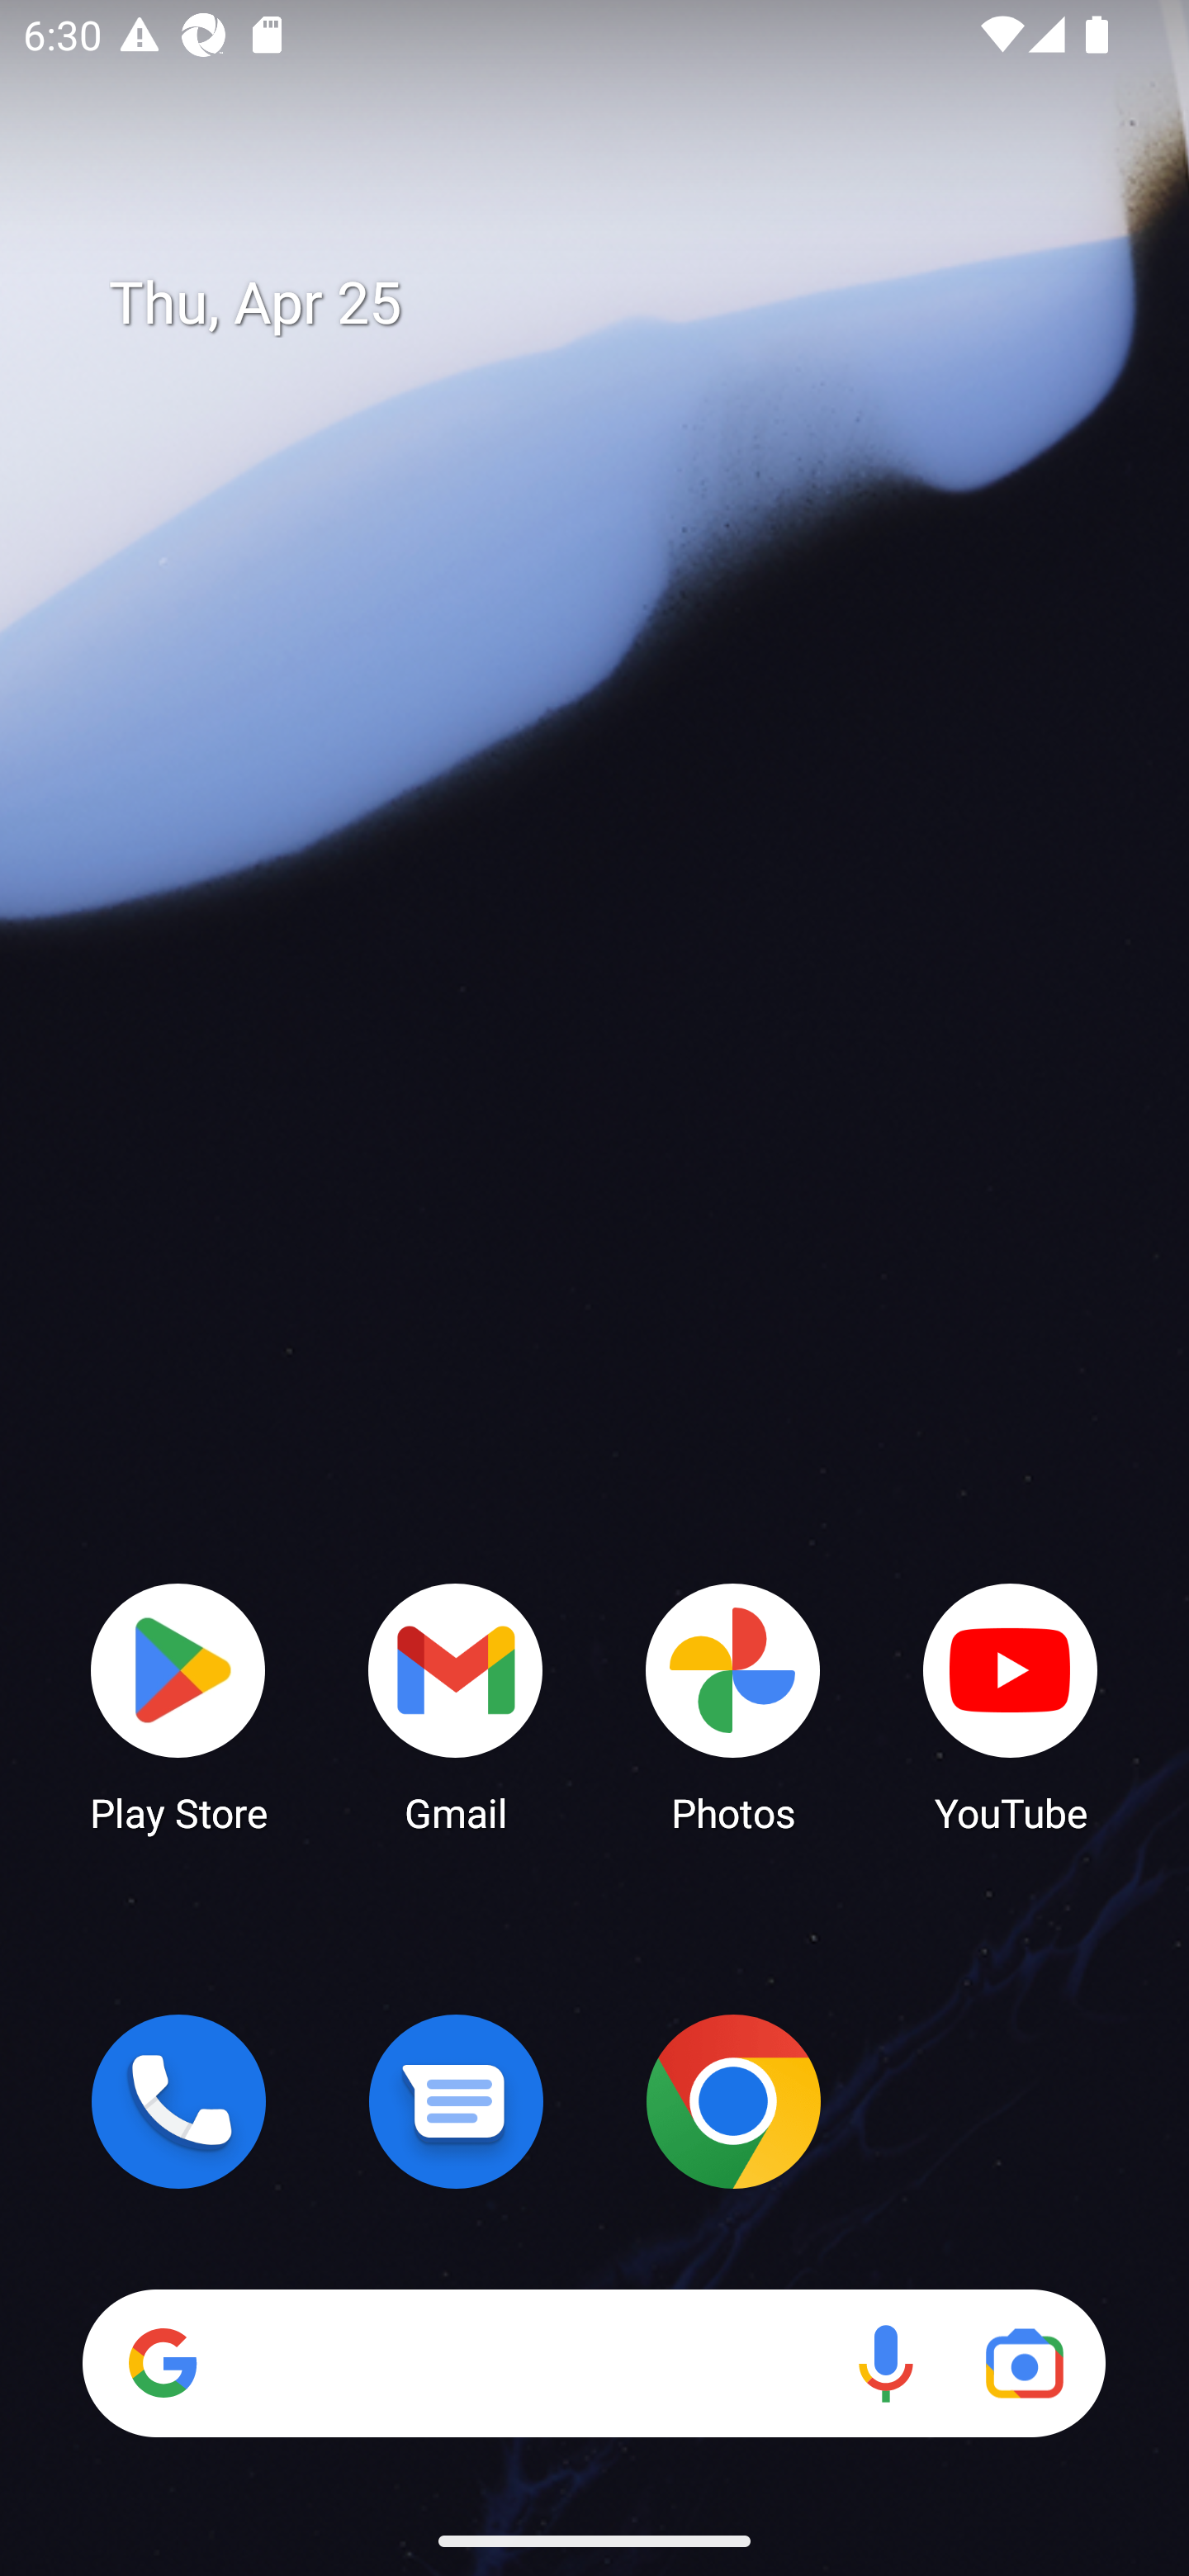 The image size is (1189, 2576). What do you see at coordinates (885, 2363) in the screenshot?
I see `Voice search` at bounding box center [885, 2363].